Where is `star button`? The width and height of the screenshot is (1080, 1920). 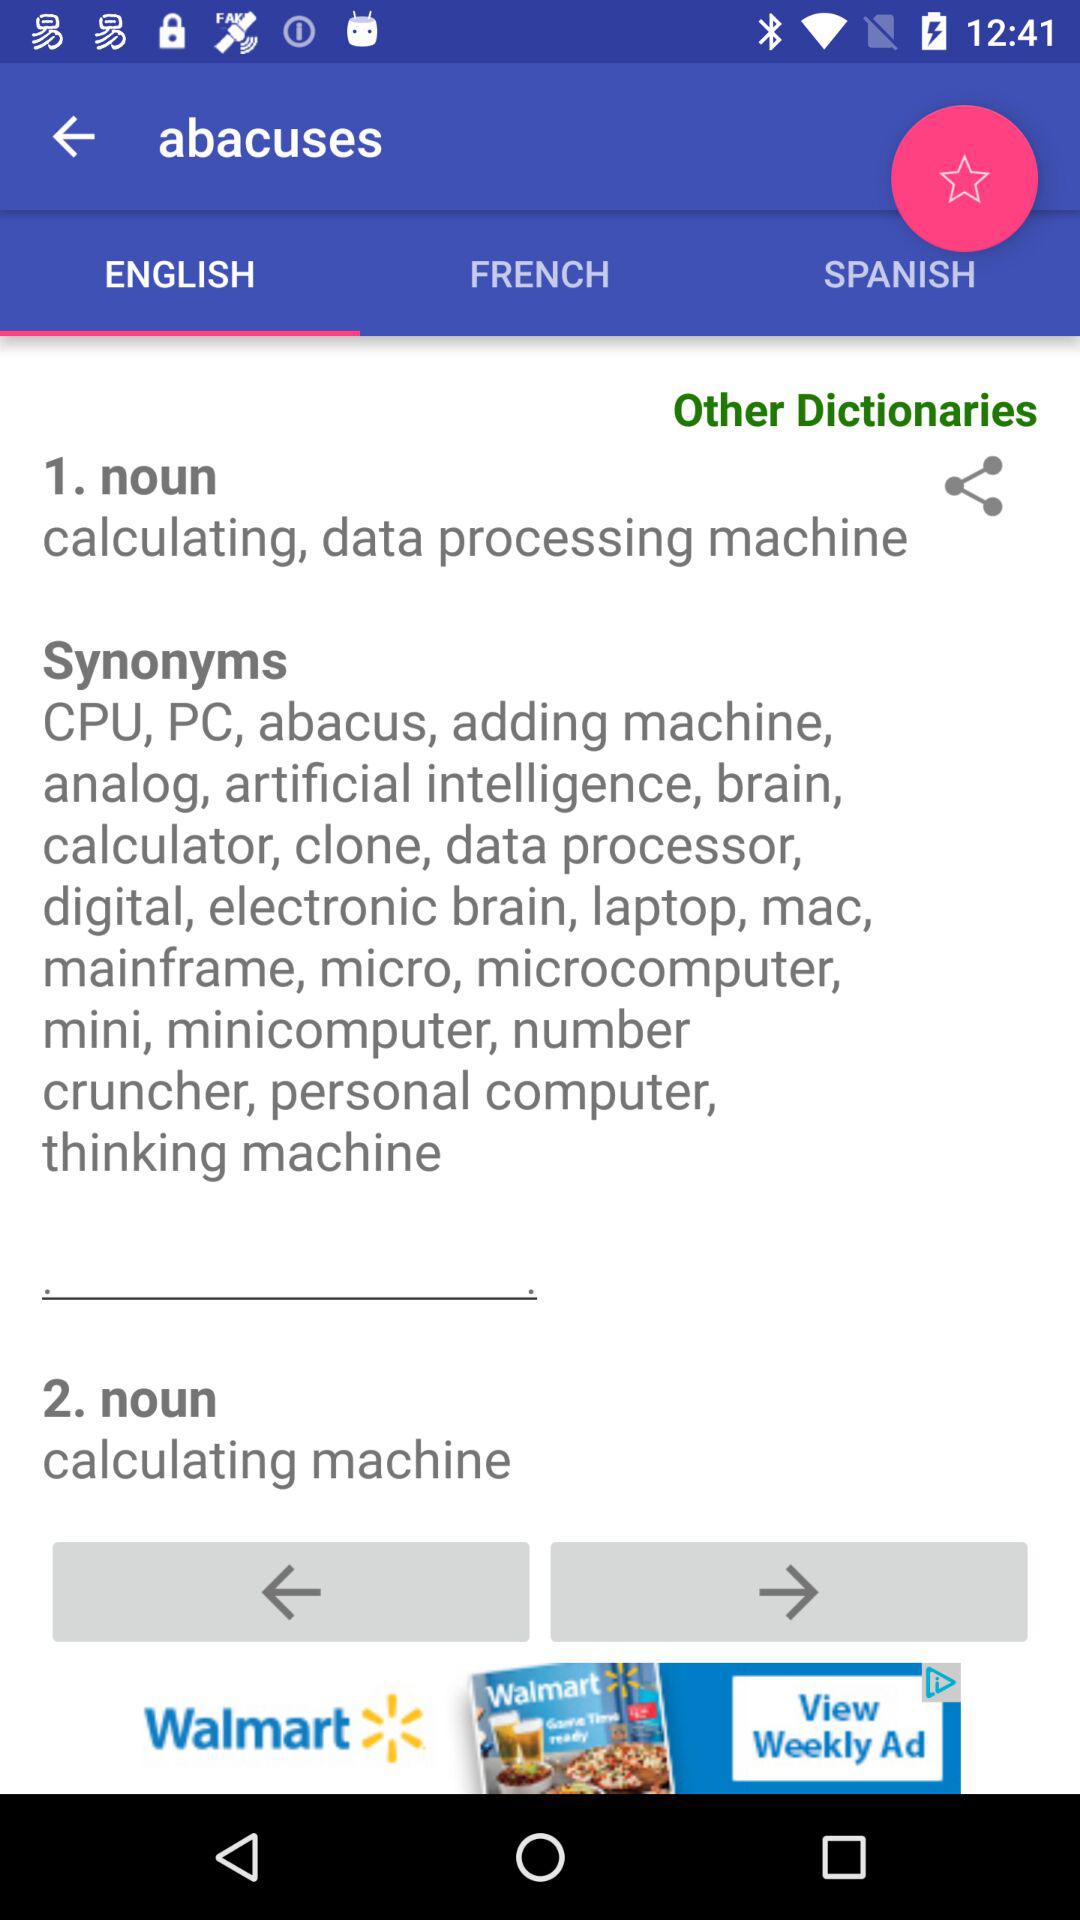
star button is located at coordinates (964, 178).